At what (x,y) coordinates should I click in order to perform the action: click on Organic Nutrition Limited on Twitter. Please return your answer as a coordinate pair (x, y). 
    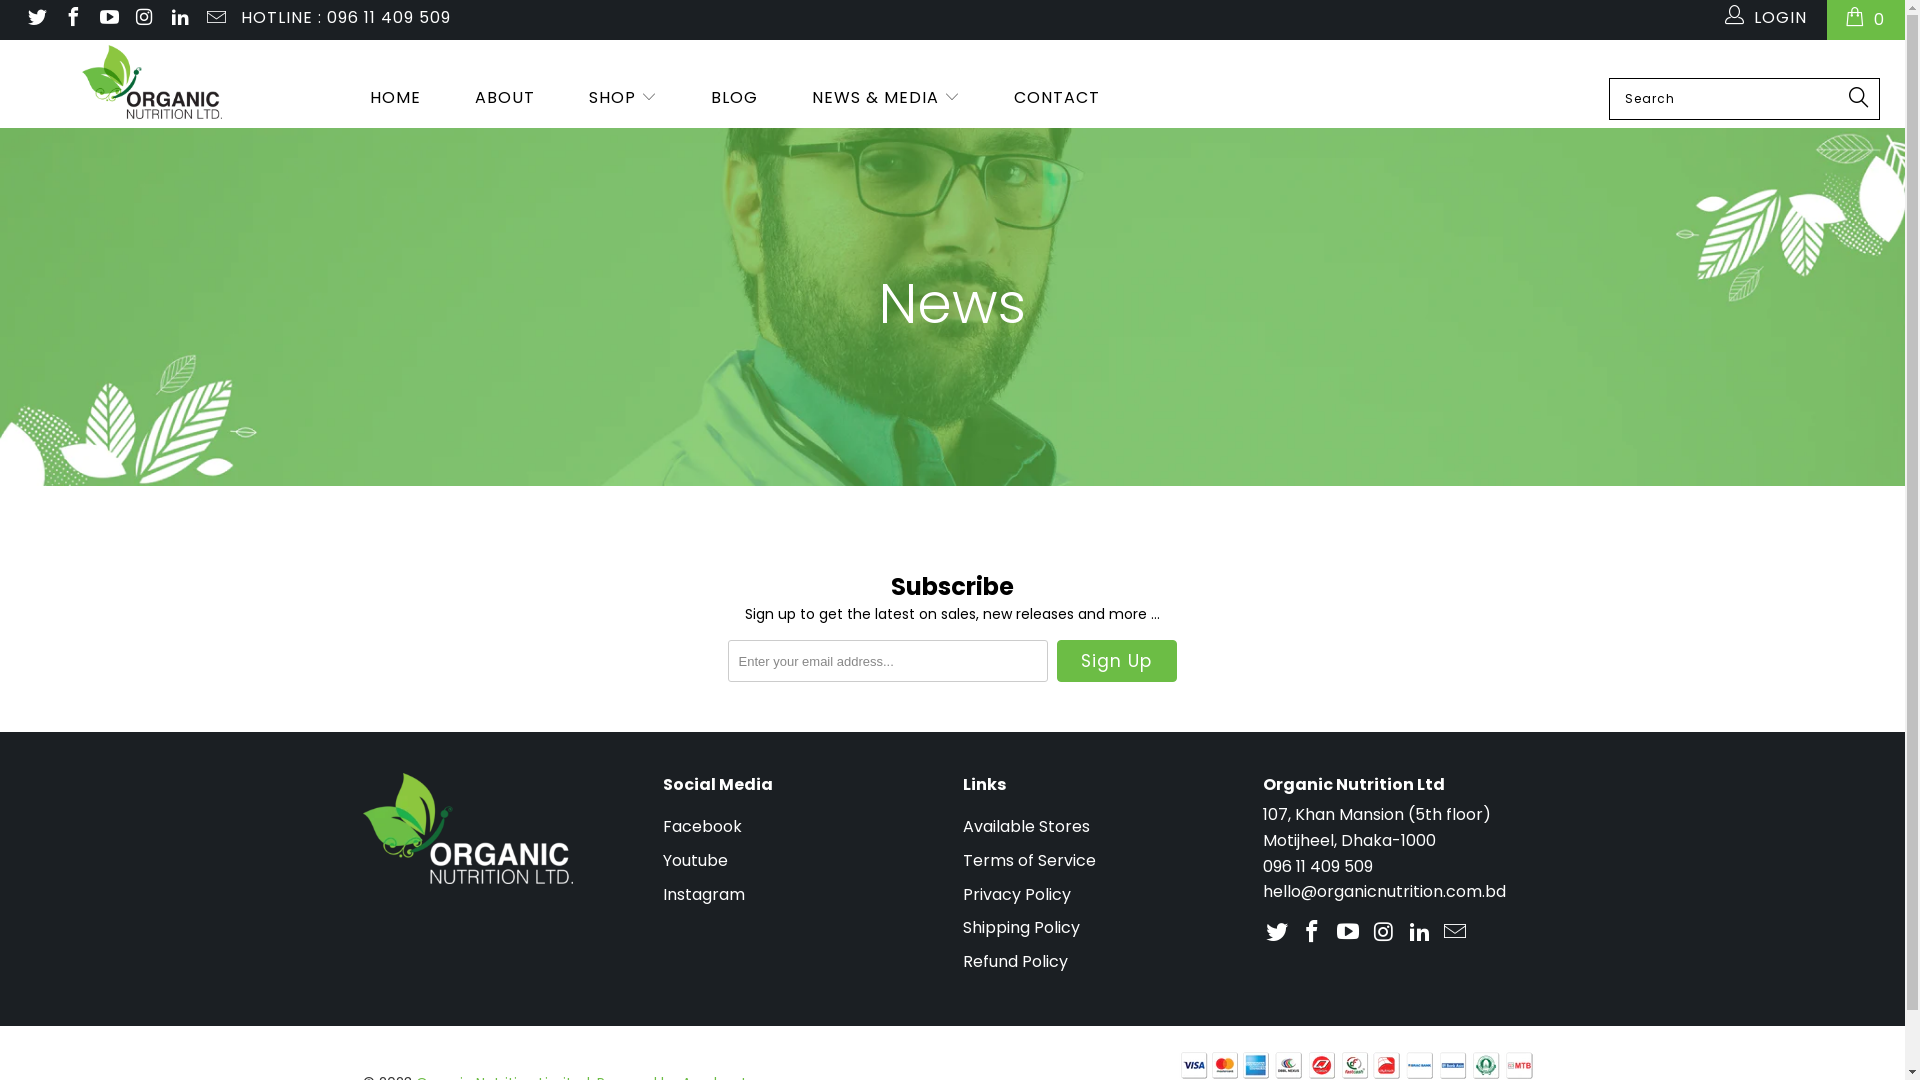
    Looking at the image, I should click on (1277, 933).